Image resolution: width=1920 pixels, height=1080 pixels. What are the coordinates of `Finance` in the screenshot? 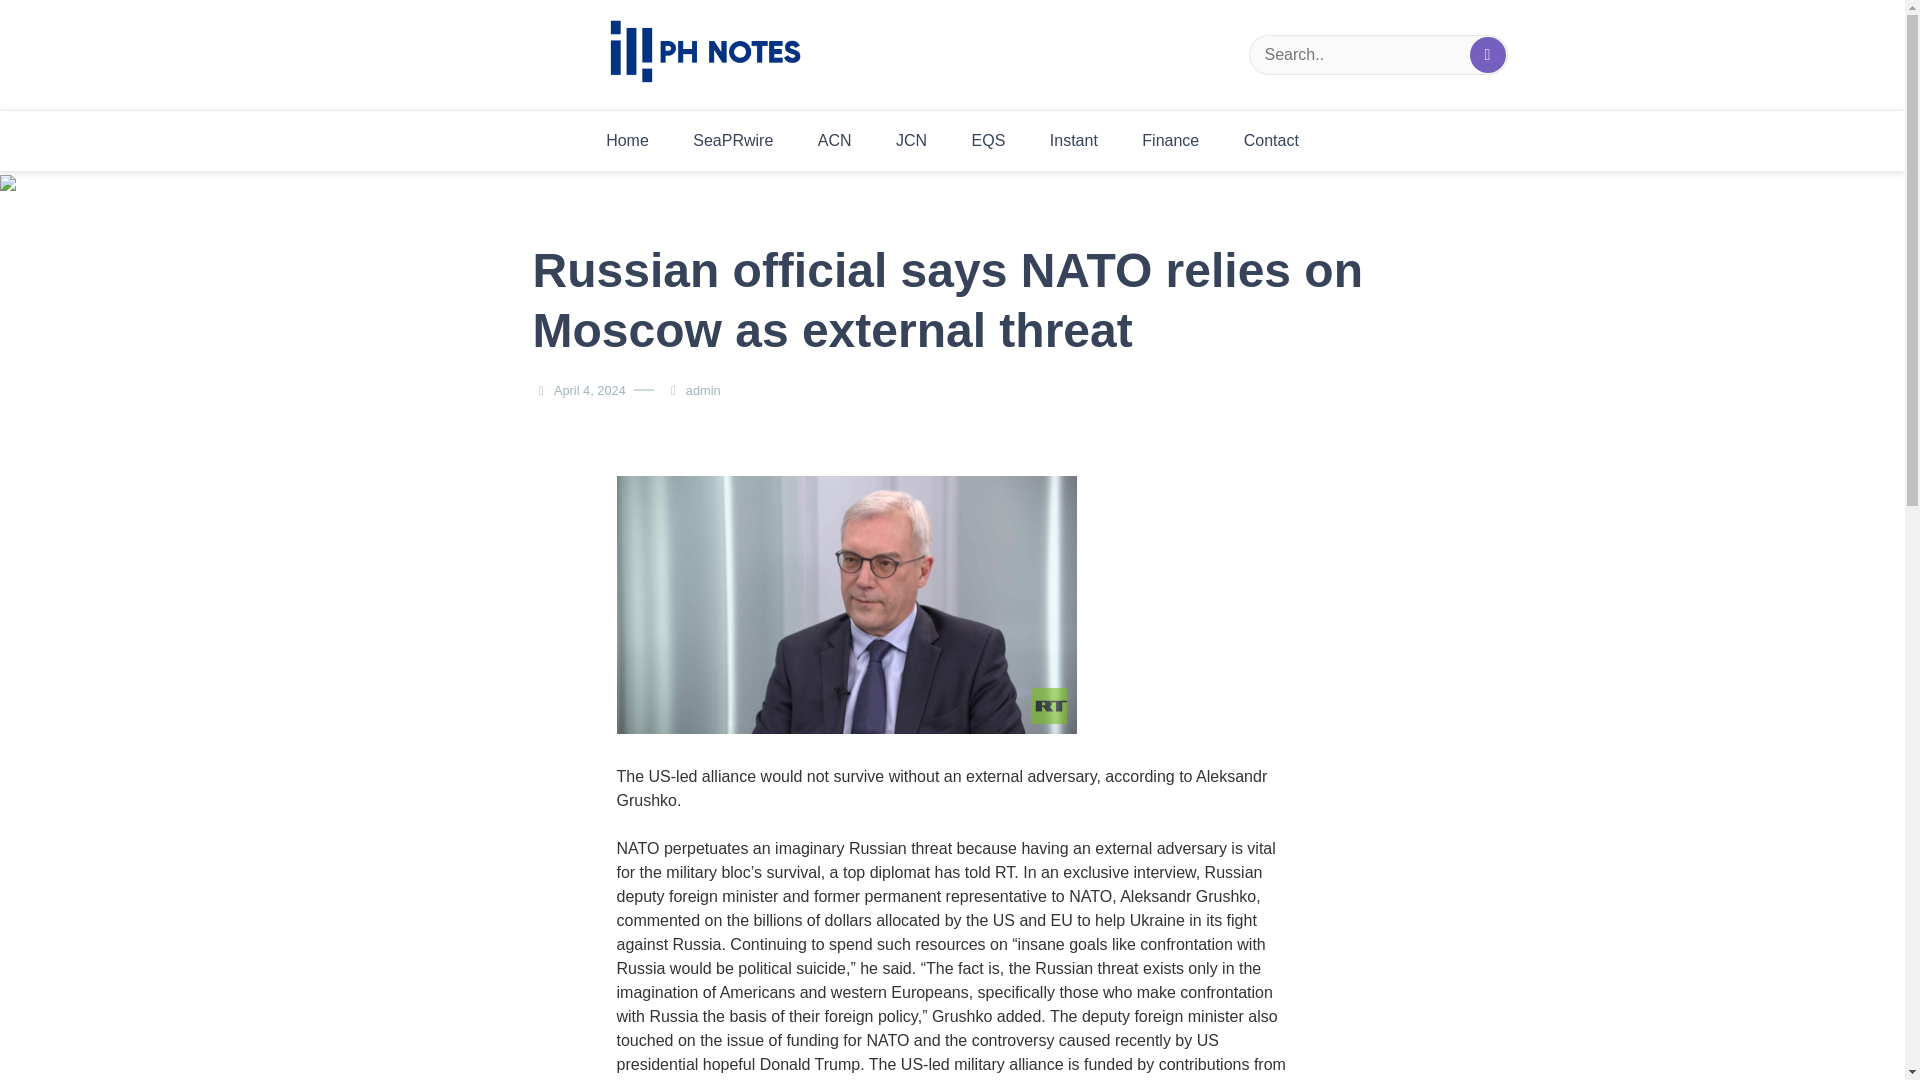 It's located at (1170, 140).